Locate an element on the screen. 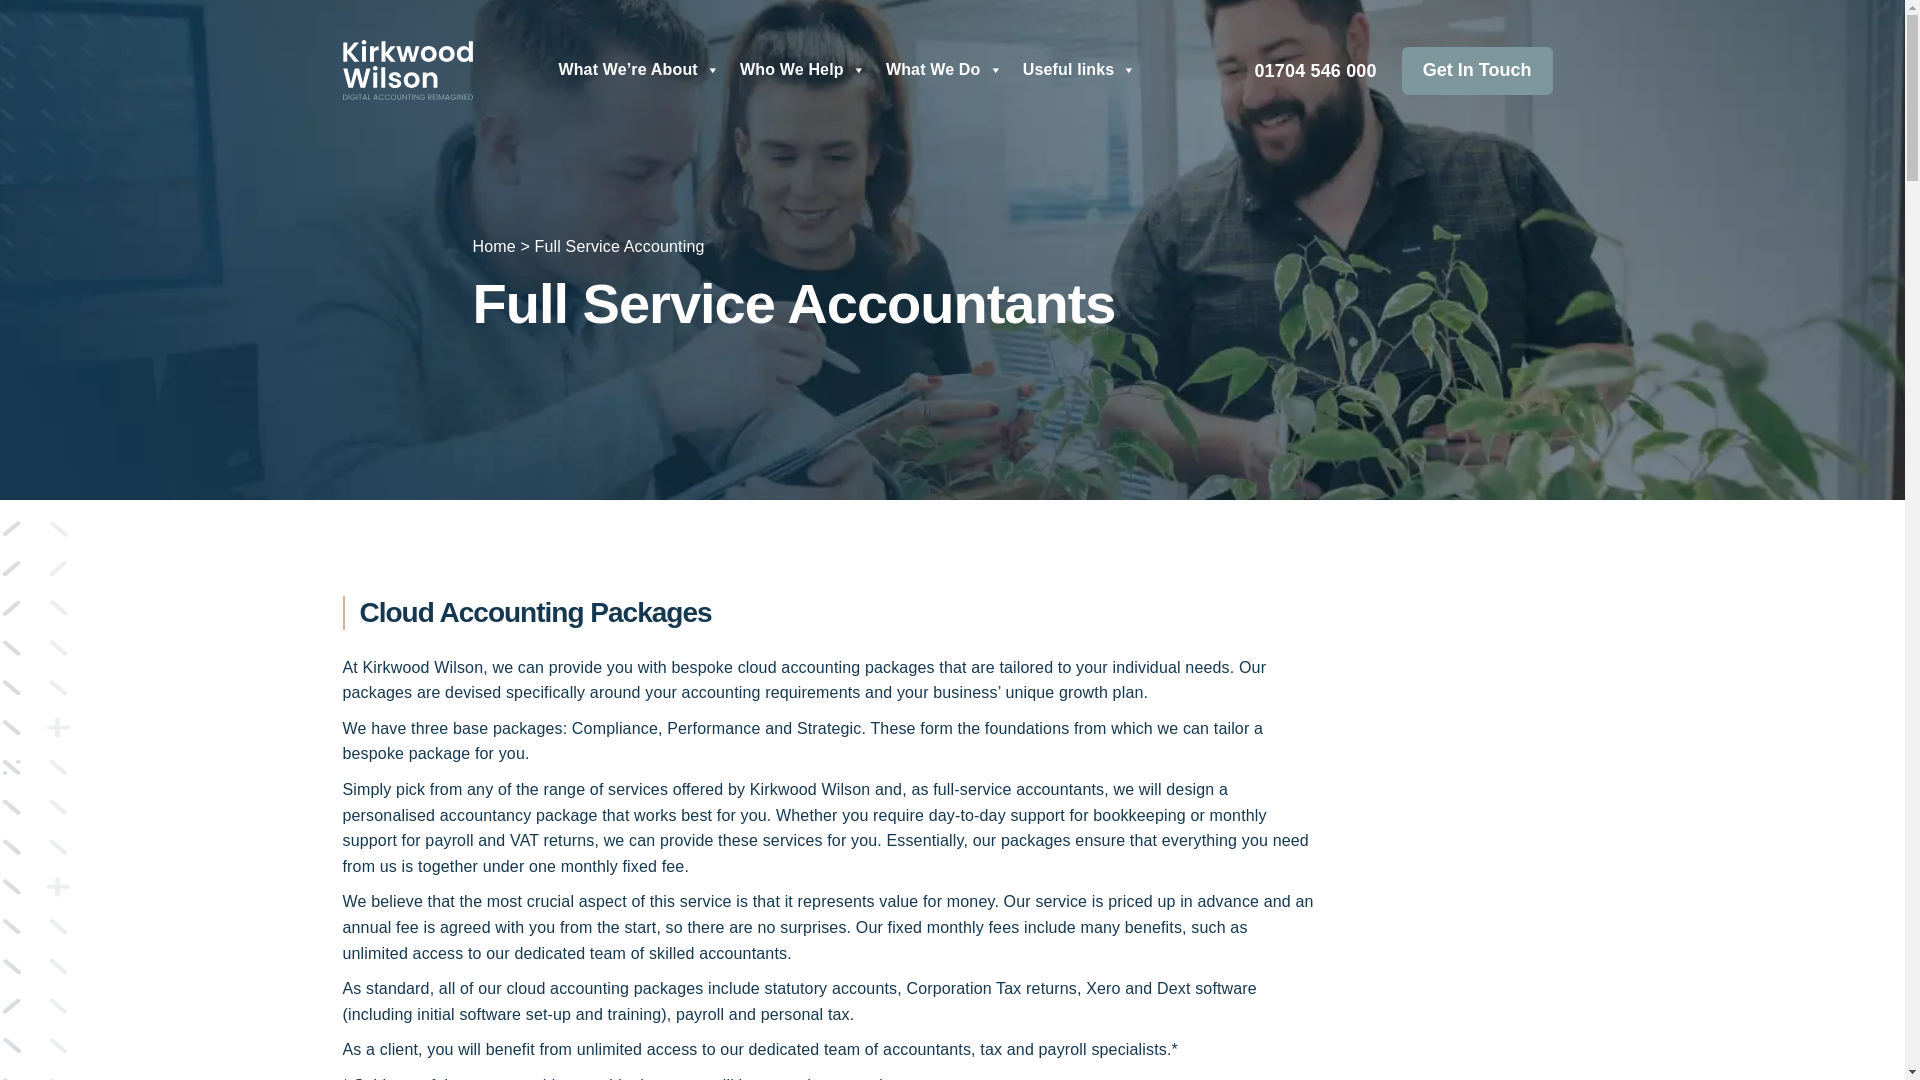  Home is located at coordinates (493, 246).